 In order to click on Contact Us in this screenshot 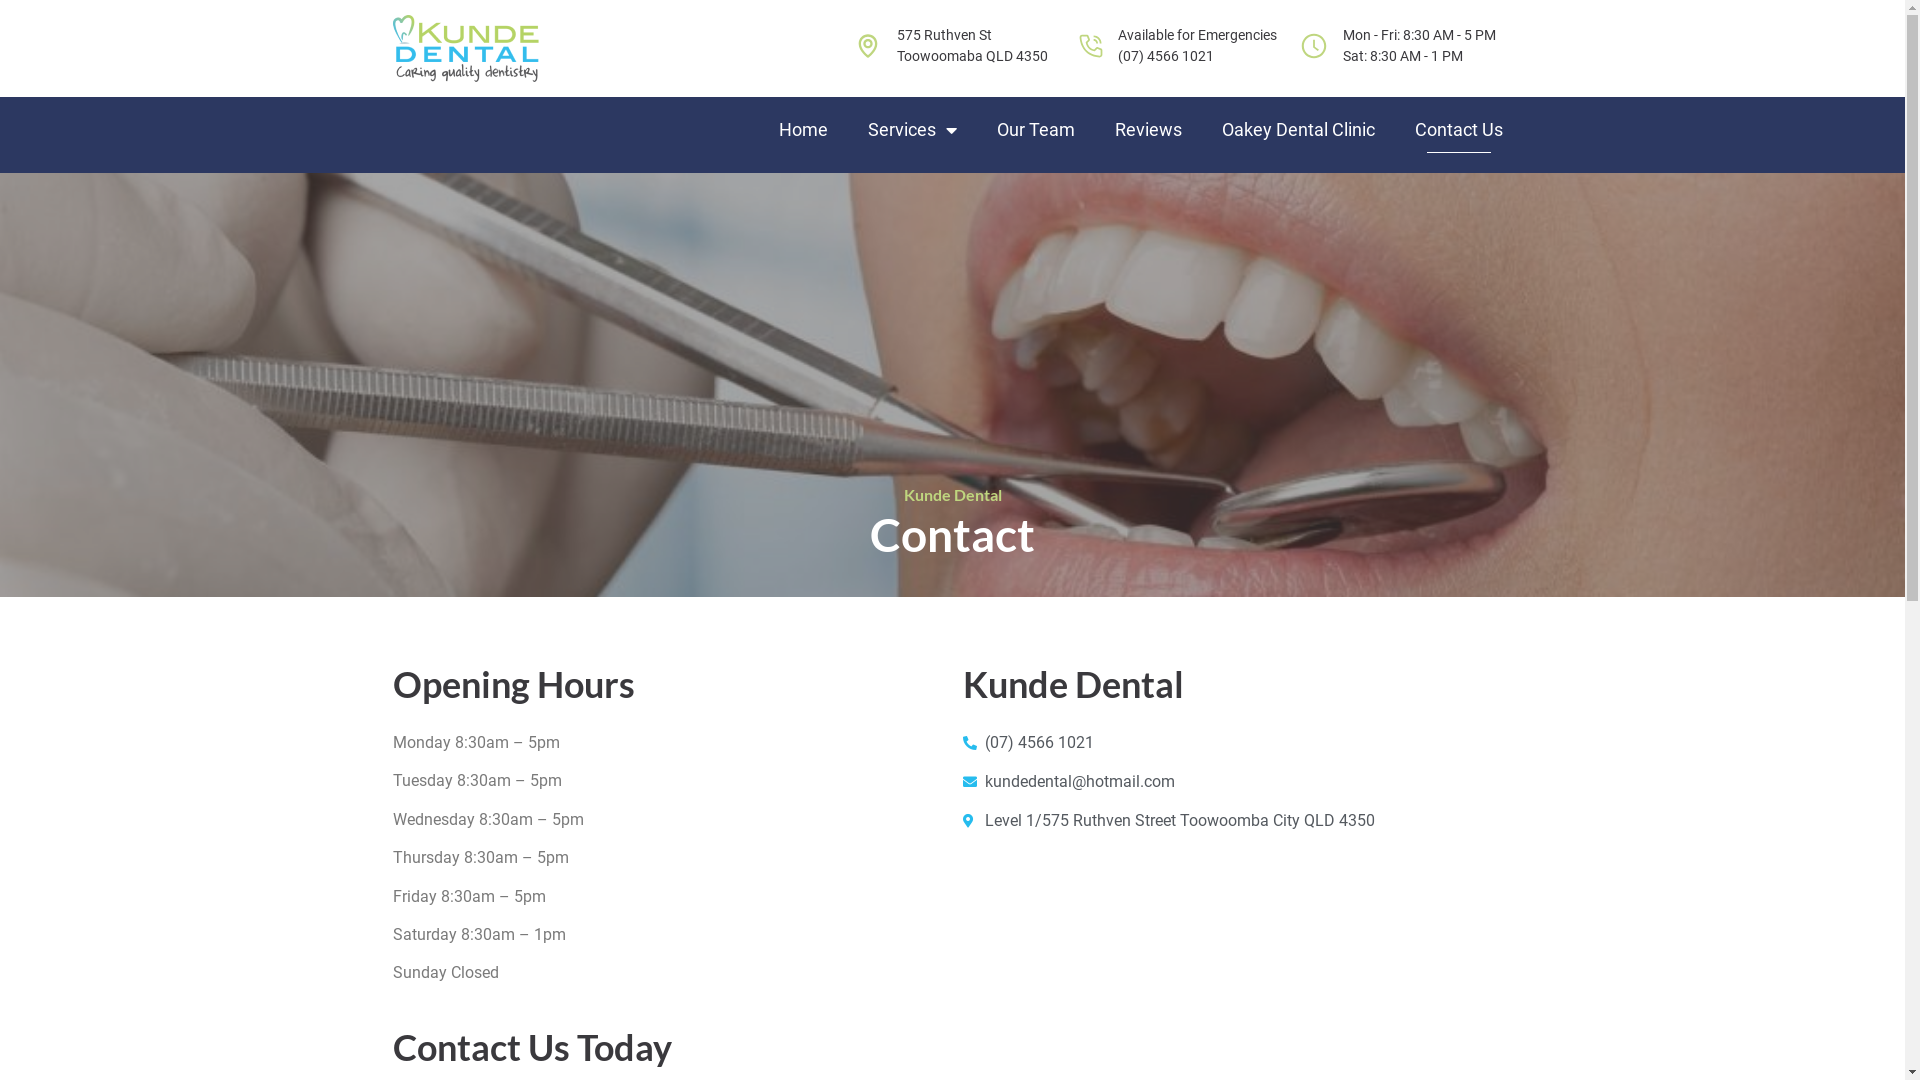, I will do `click(1458, 130)`.